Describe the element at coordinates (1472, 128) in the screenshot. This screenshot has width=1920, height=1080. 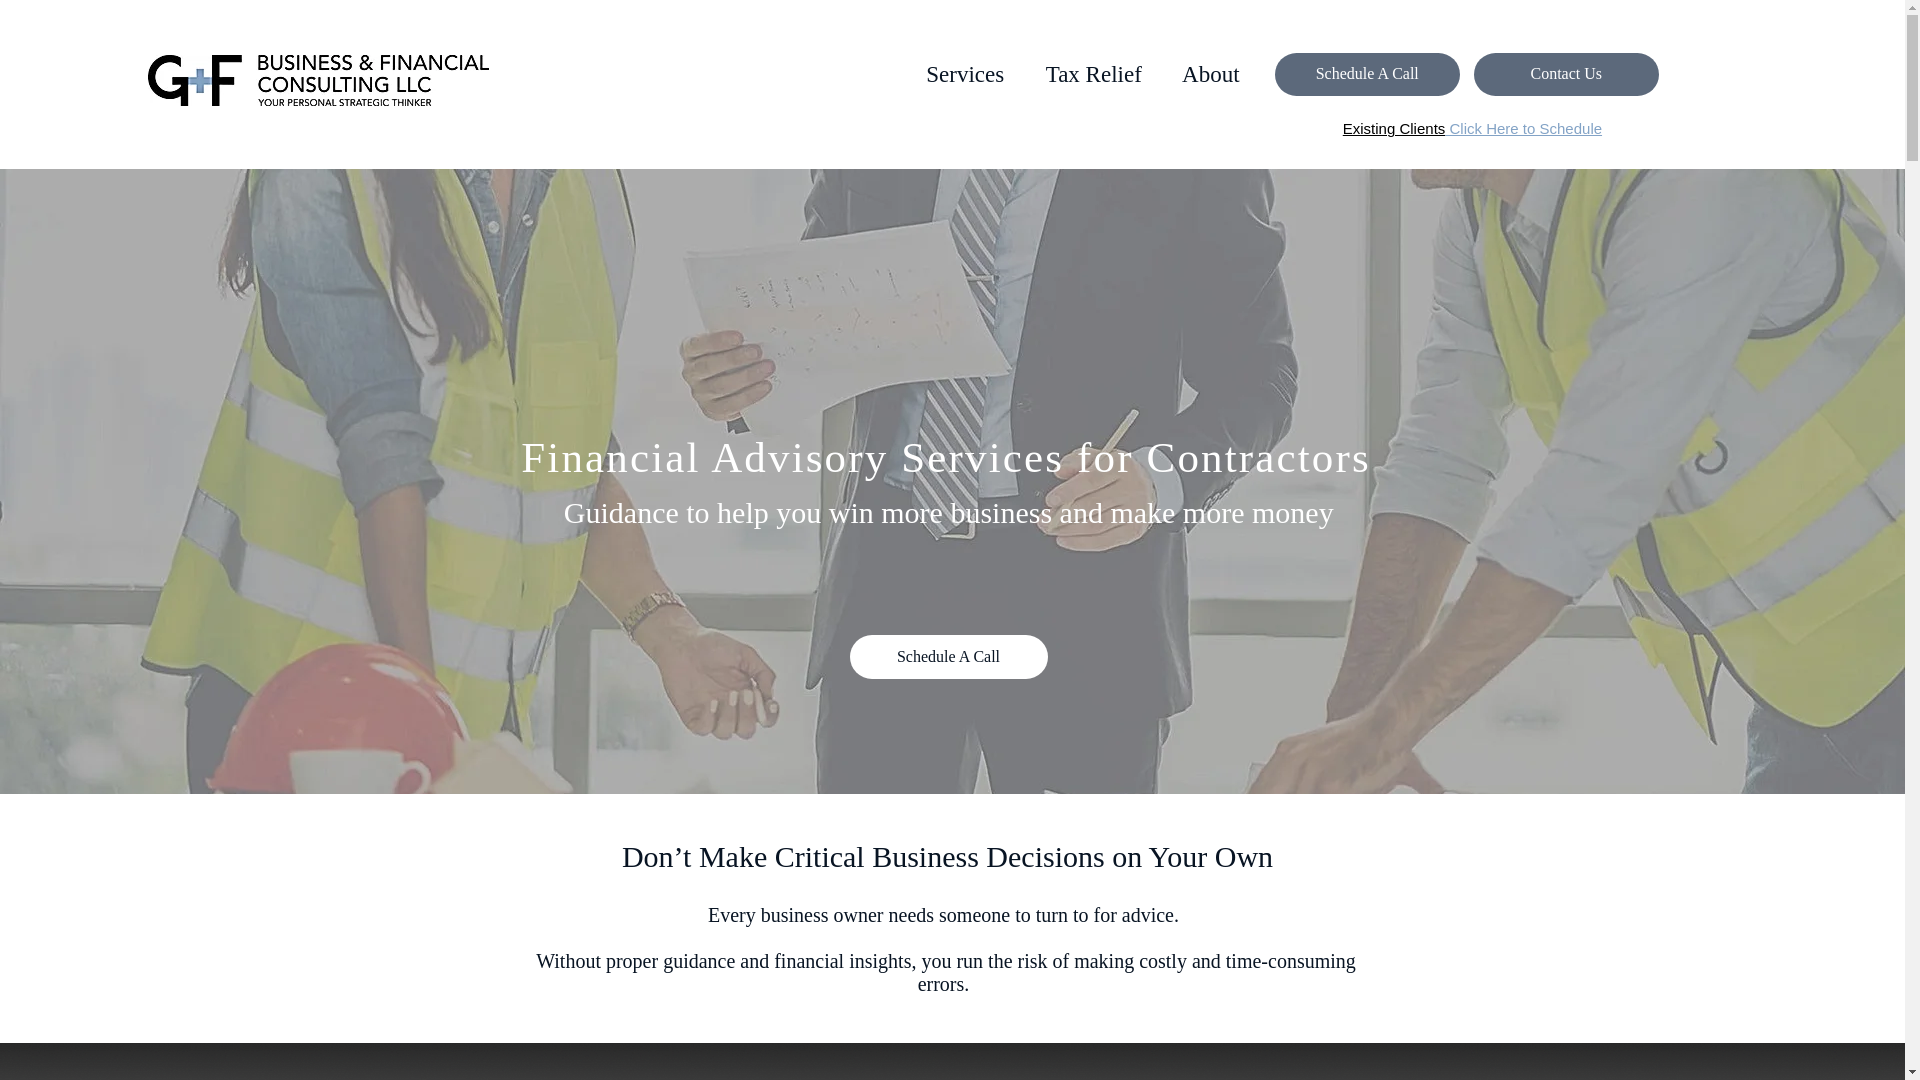
I see `Existing Clients Click Here to Schedule` at that location.